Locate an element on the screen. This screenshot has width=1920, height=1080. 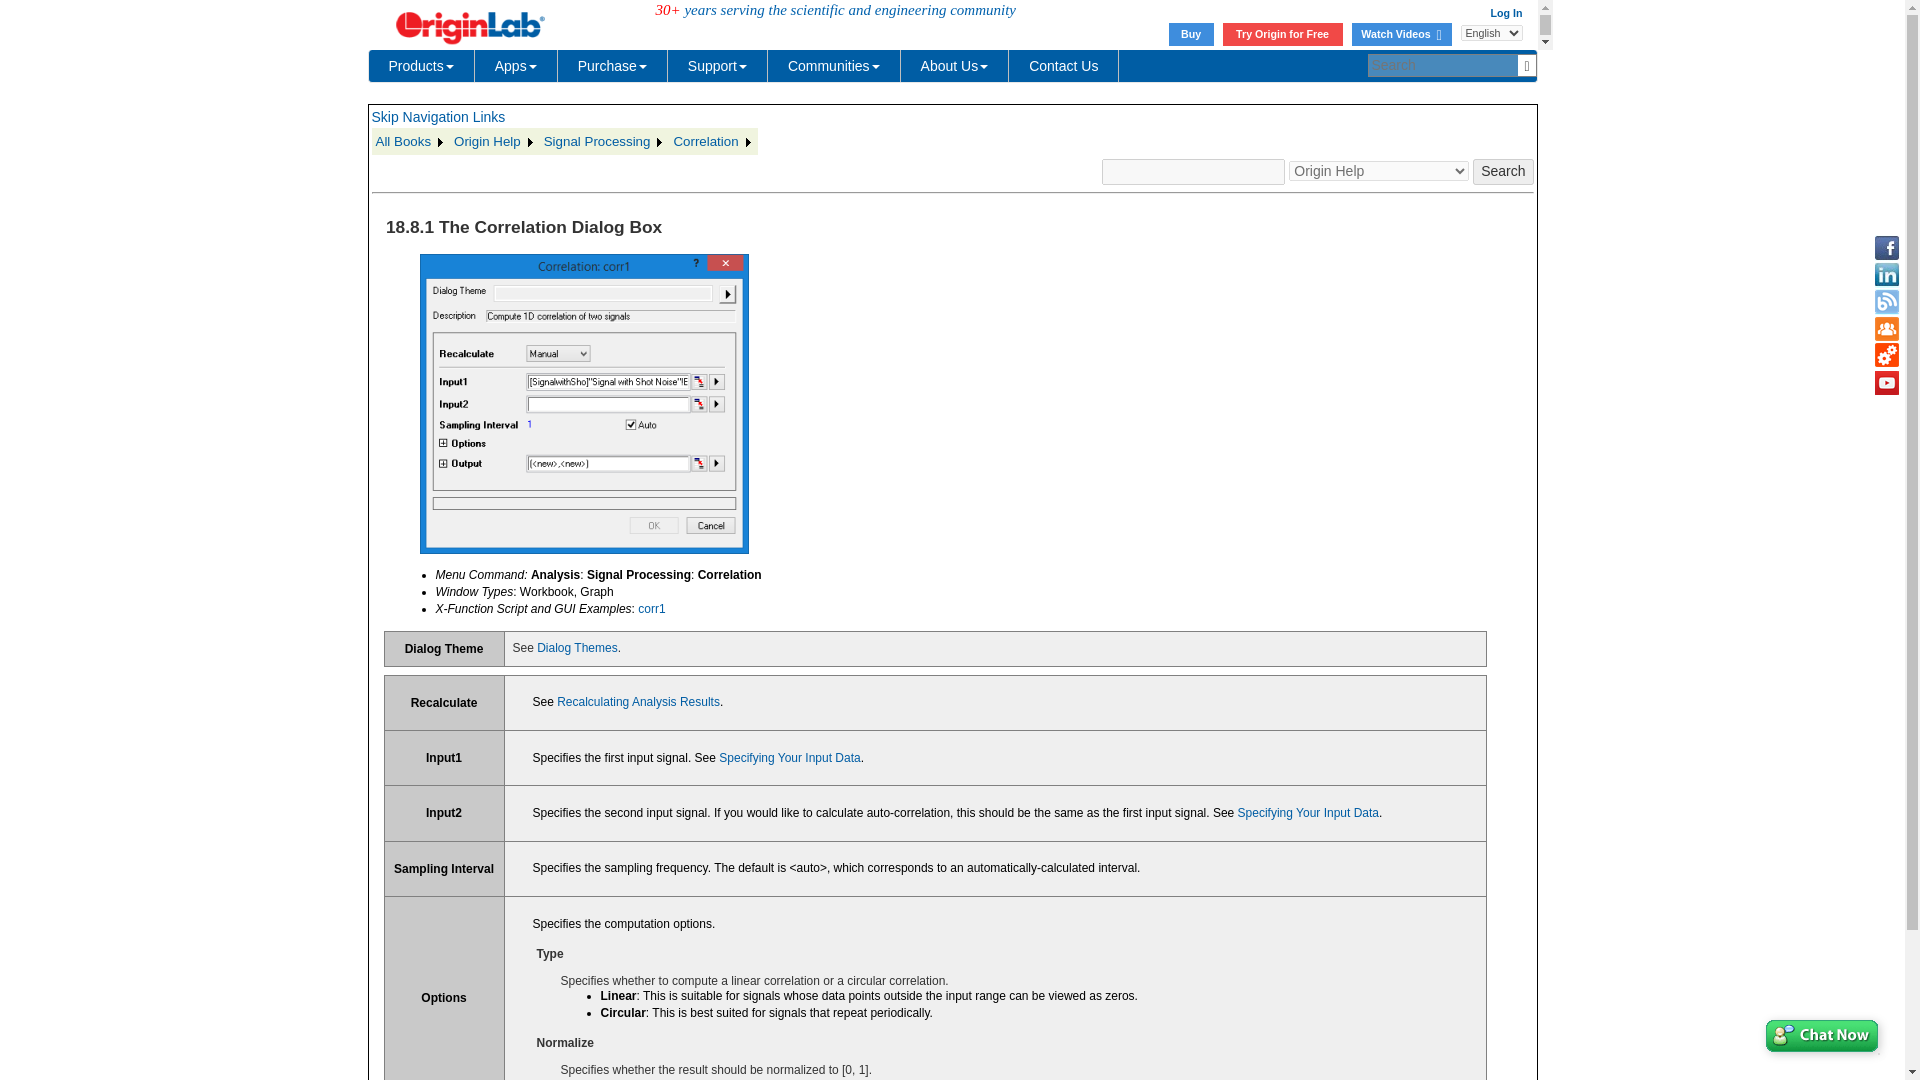
Facebook is located at coordinates (1886, 248).